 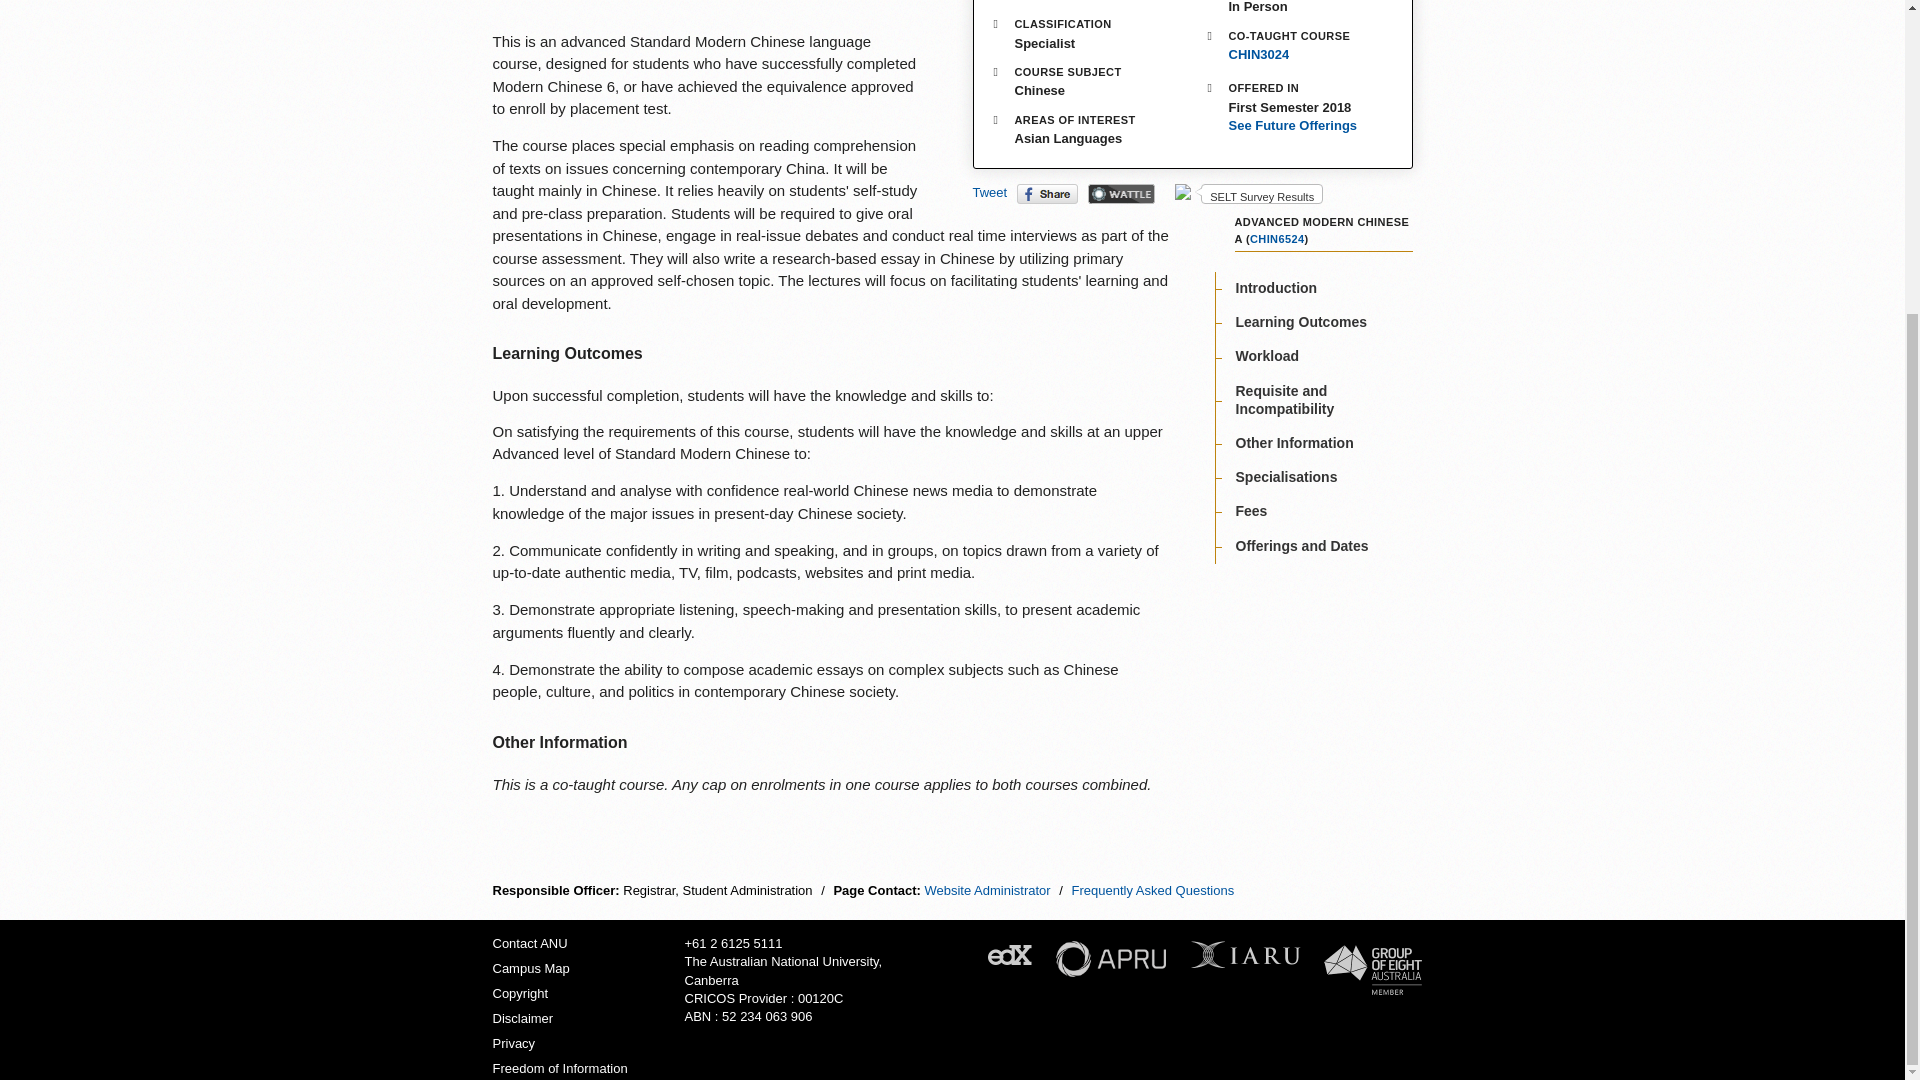 I want to click on Tweet, so click(x=988, y=192).